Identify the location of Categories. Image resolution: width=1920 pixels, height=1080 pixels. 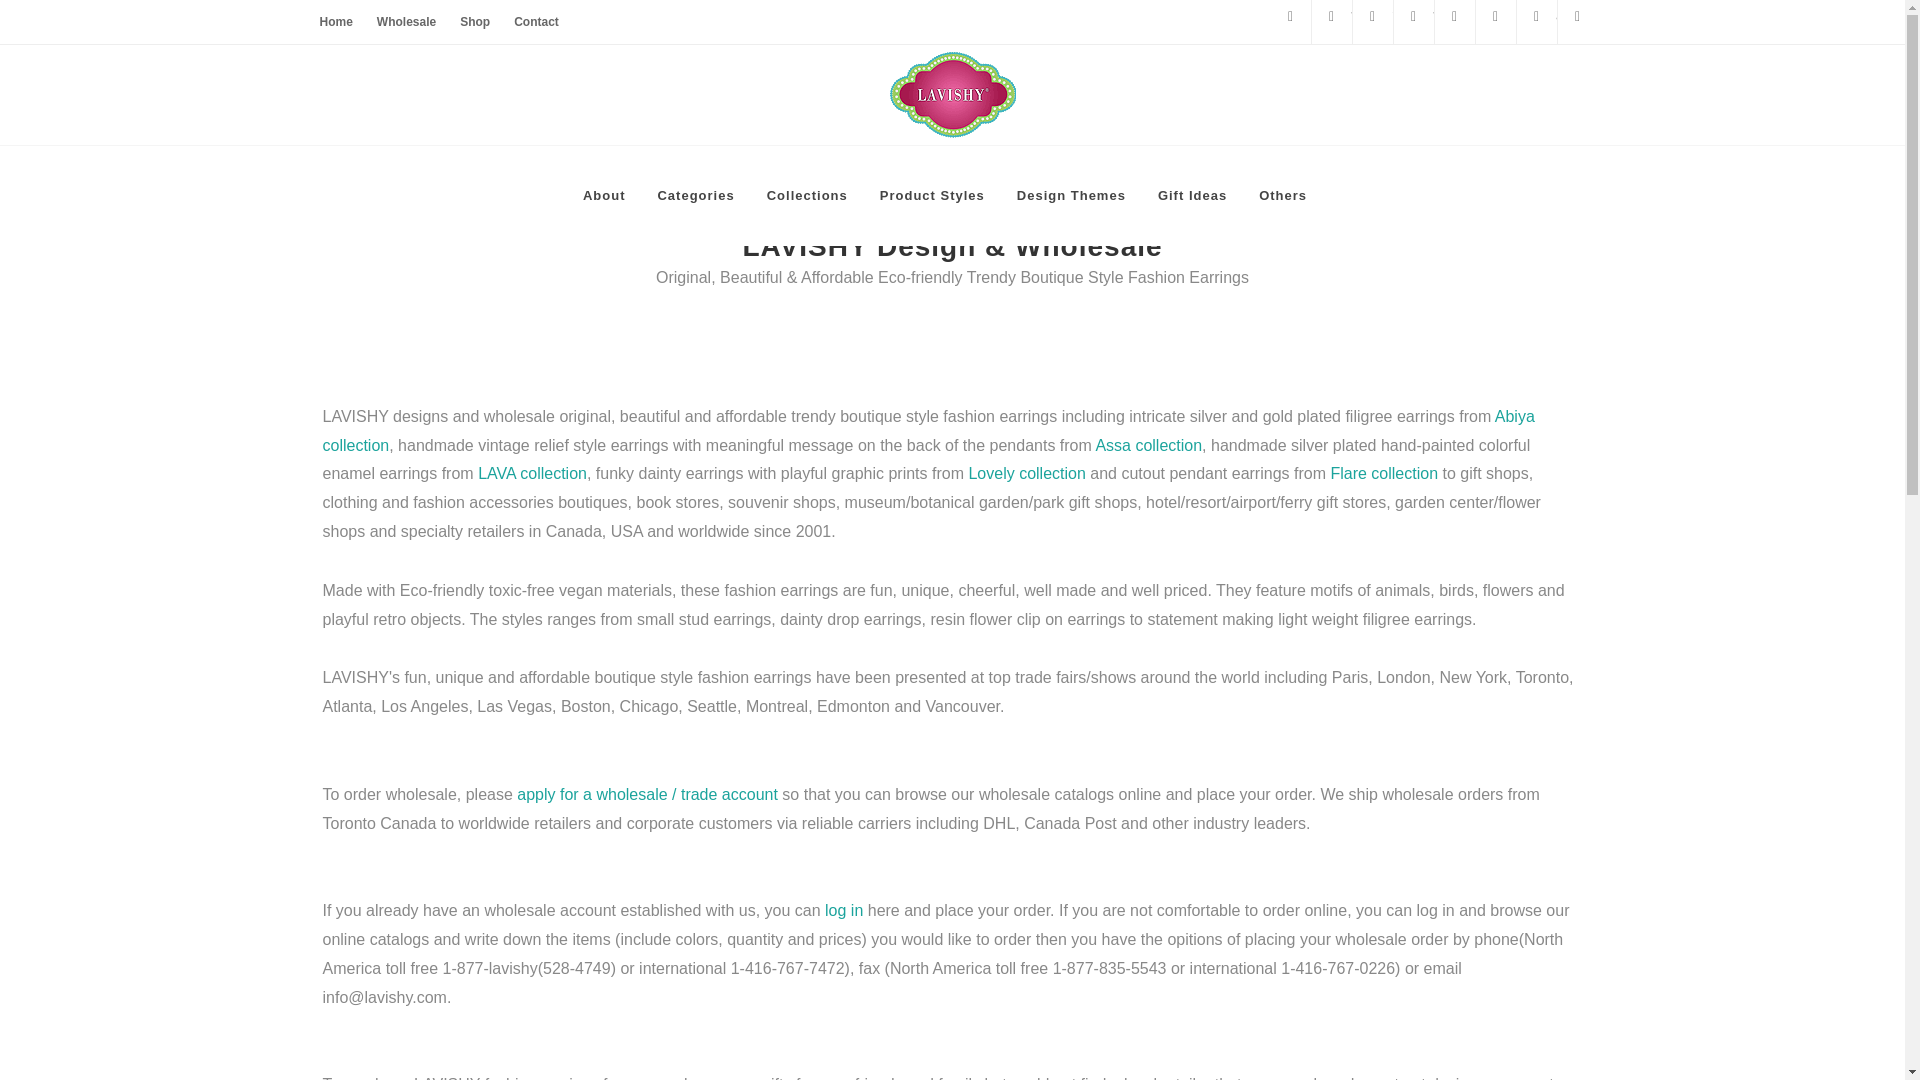
(694, 196).